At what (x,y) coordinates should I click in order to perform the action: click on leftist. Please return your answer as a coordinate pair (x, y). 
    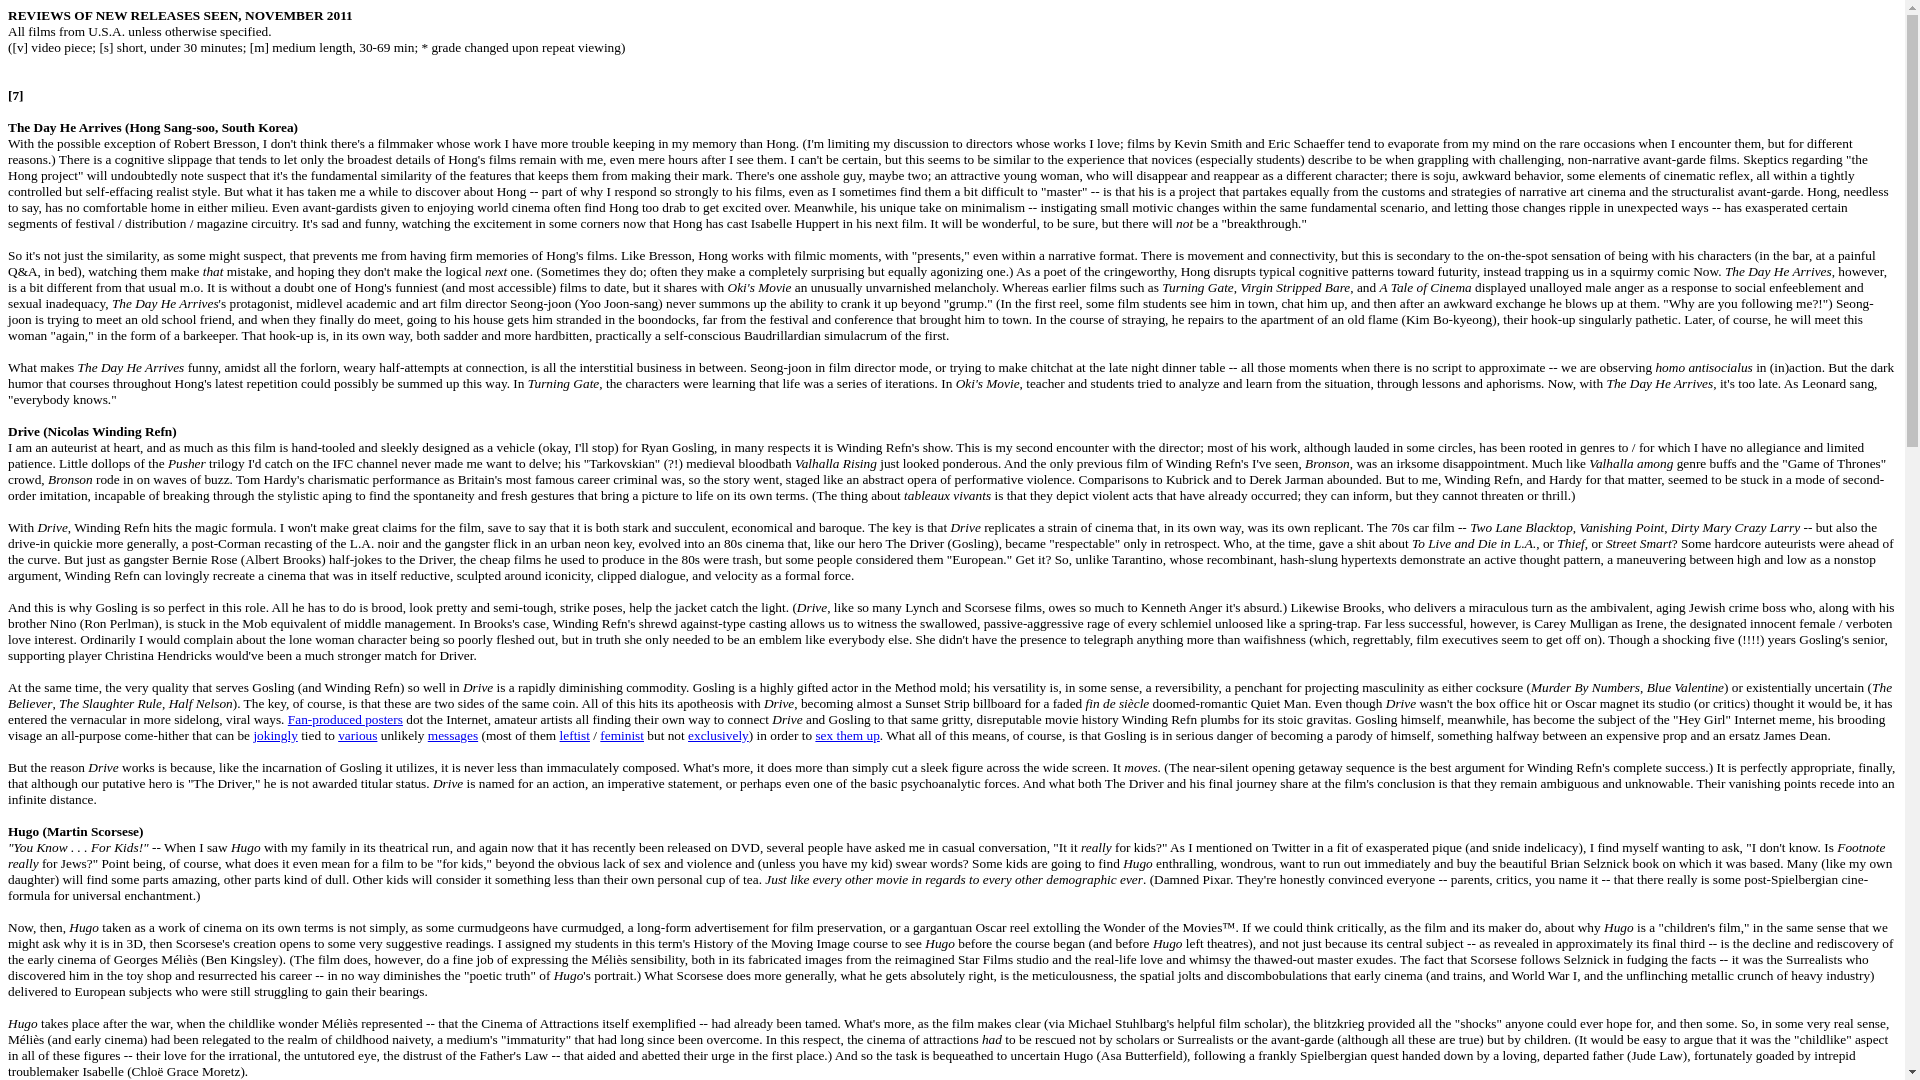
    Looking at the image, I should click on (574, 735).